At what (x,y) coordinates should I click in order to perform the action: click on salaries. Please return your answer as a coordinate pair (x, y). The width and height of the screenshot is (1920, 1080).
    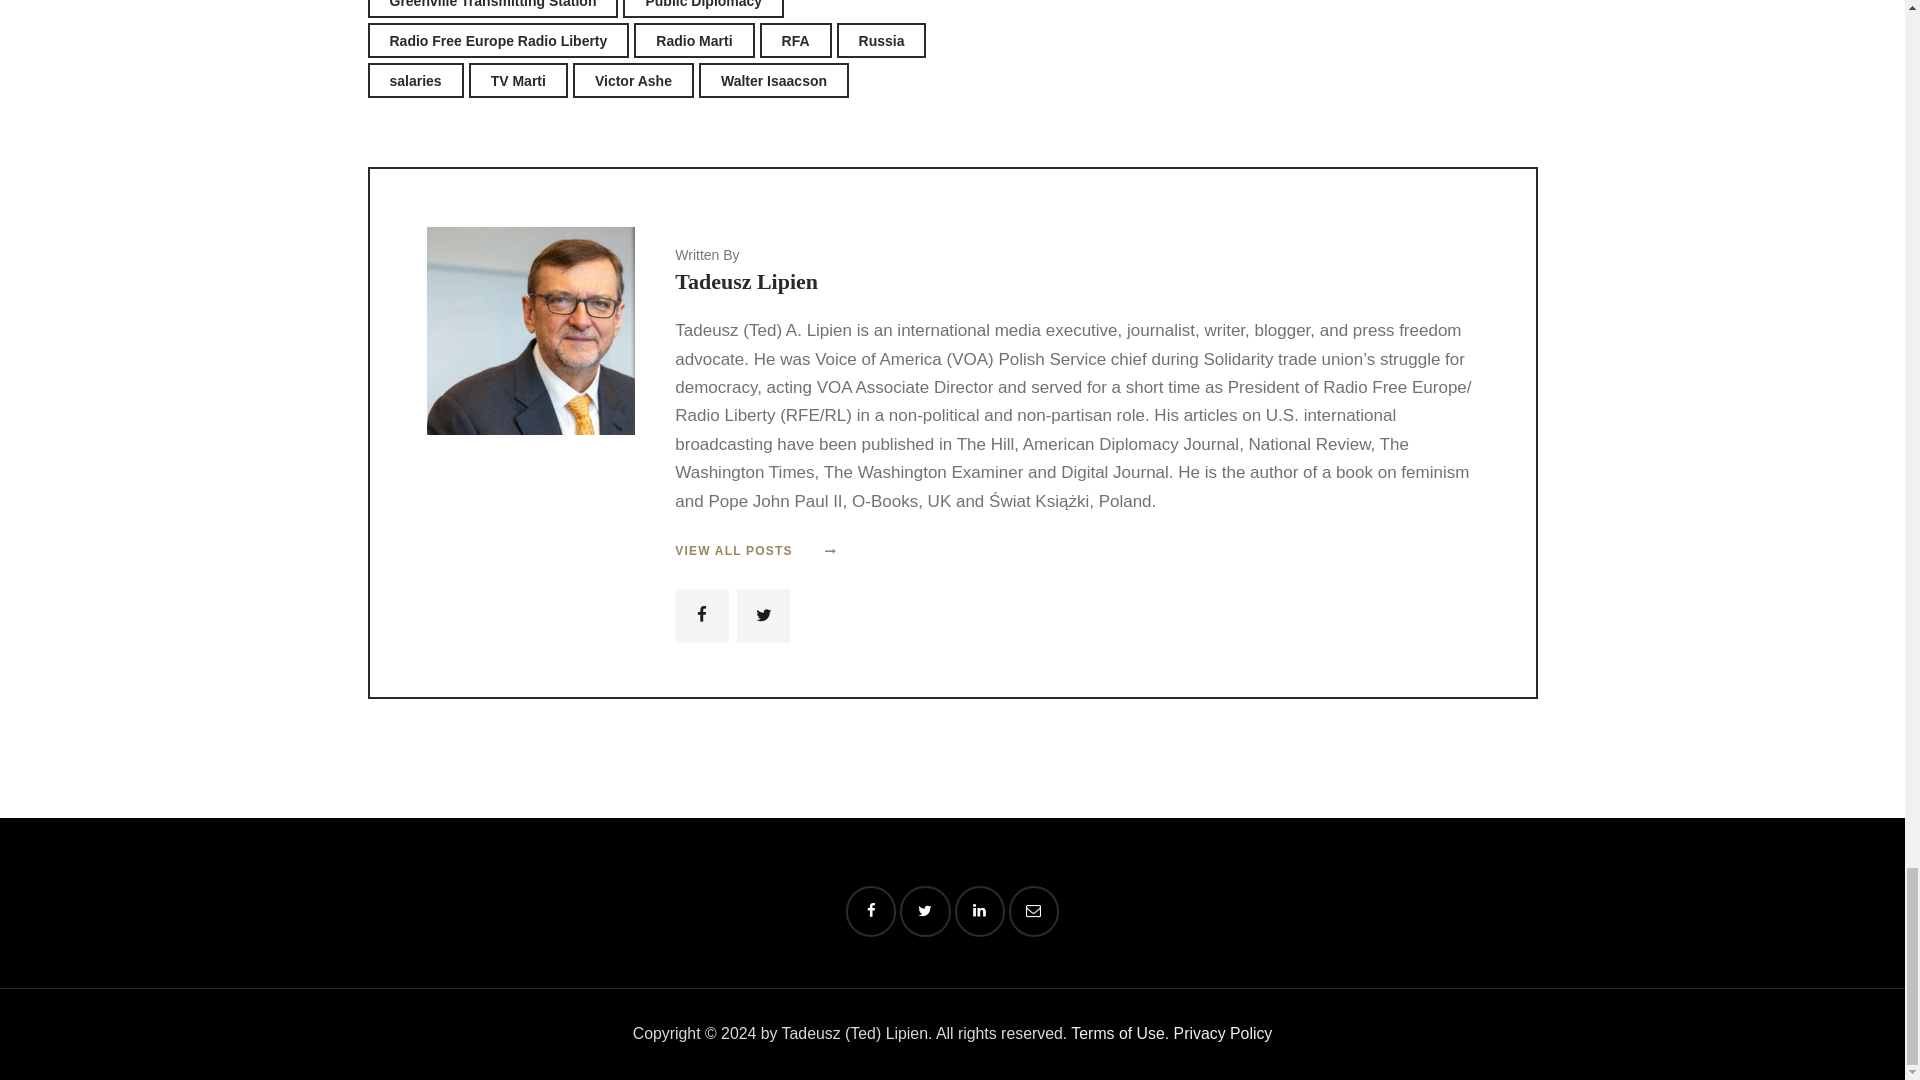
    Looking at the image, I should click on (416, 80).